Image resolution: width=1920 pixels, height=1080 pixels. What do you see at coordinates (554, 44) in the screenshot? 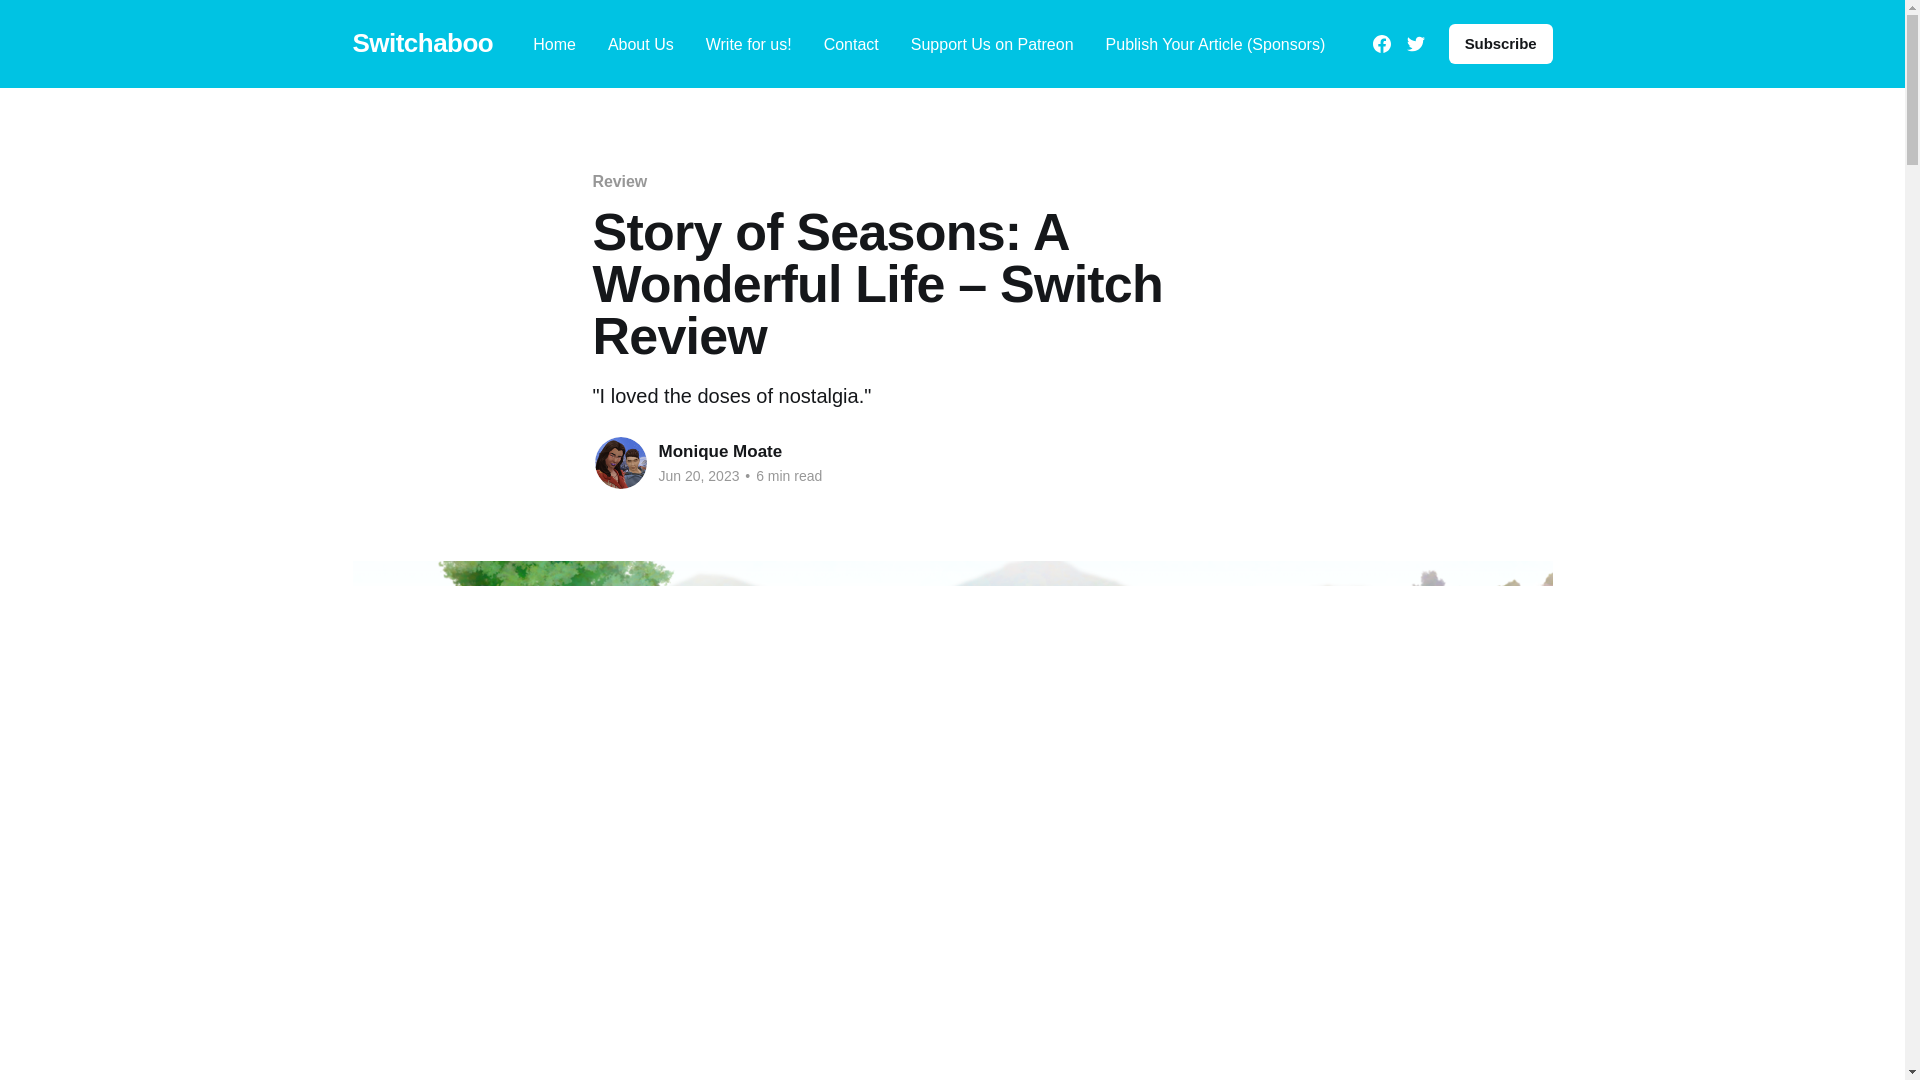
I see `Home` at bounding box center [554, 44].